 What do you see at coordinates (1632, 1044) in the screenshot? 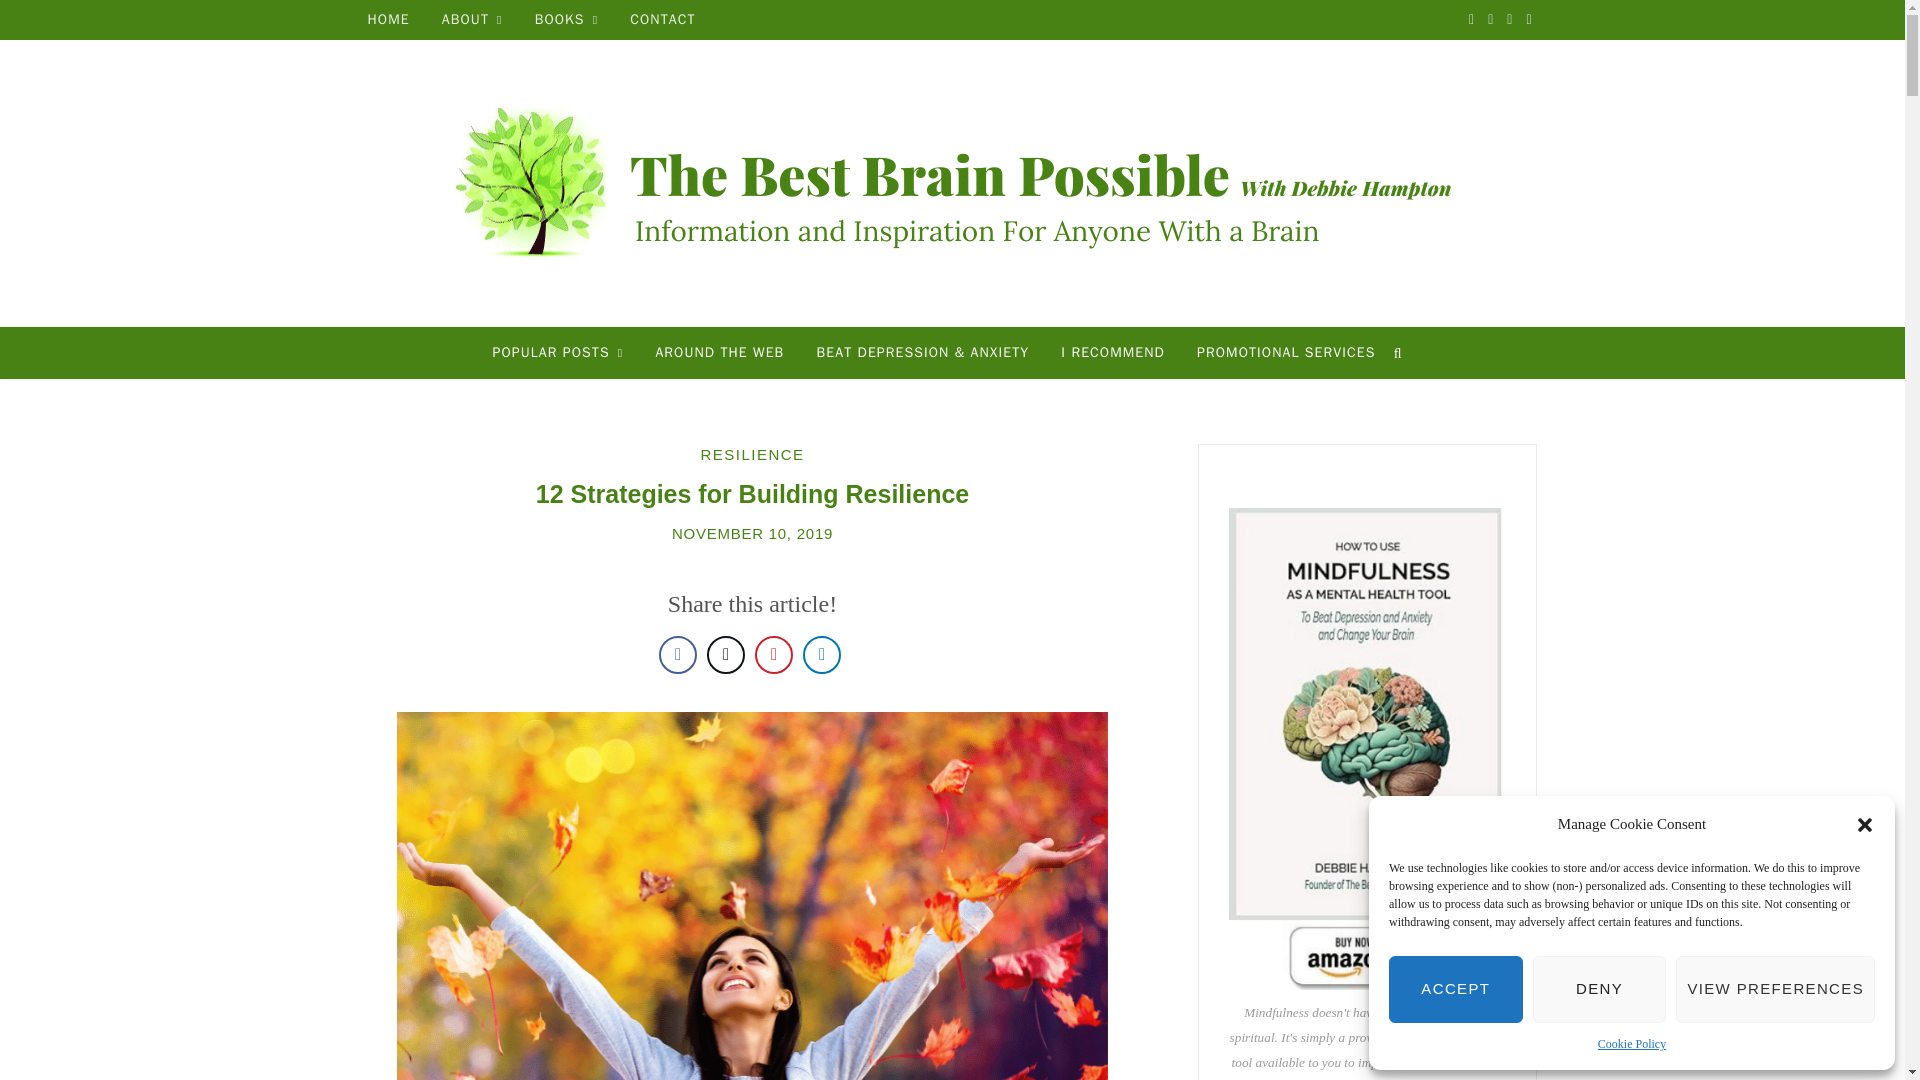
I see `Cookie Policy` at bounding box center [1632, 1044].